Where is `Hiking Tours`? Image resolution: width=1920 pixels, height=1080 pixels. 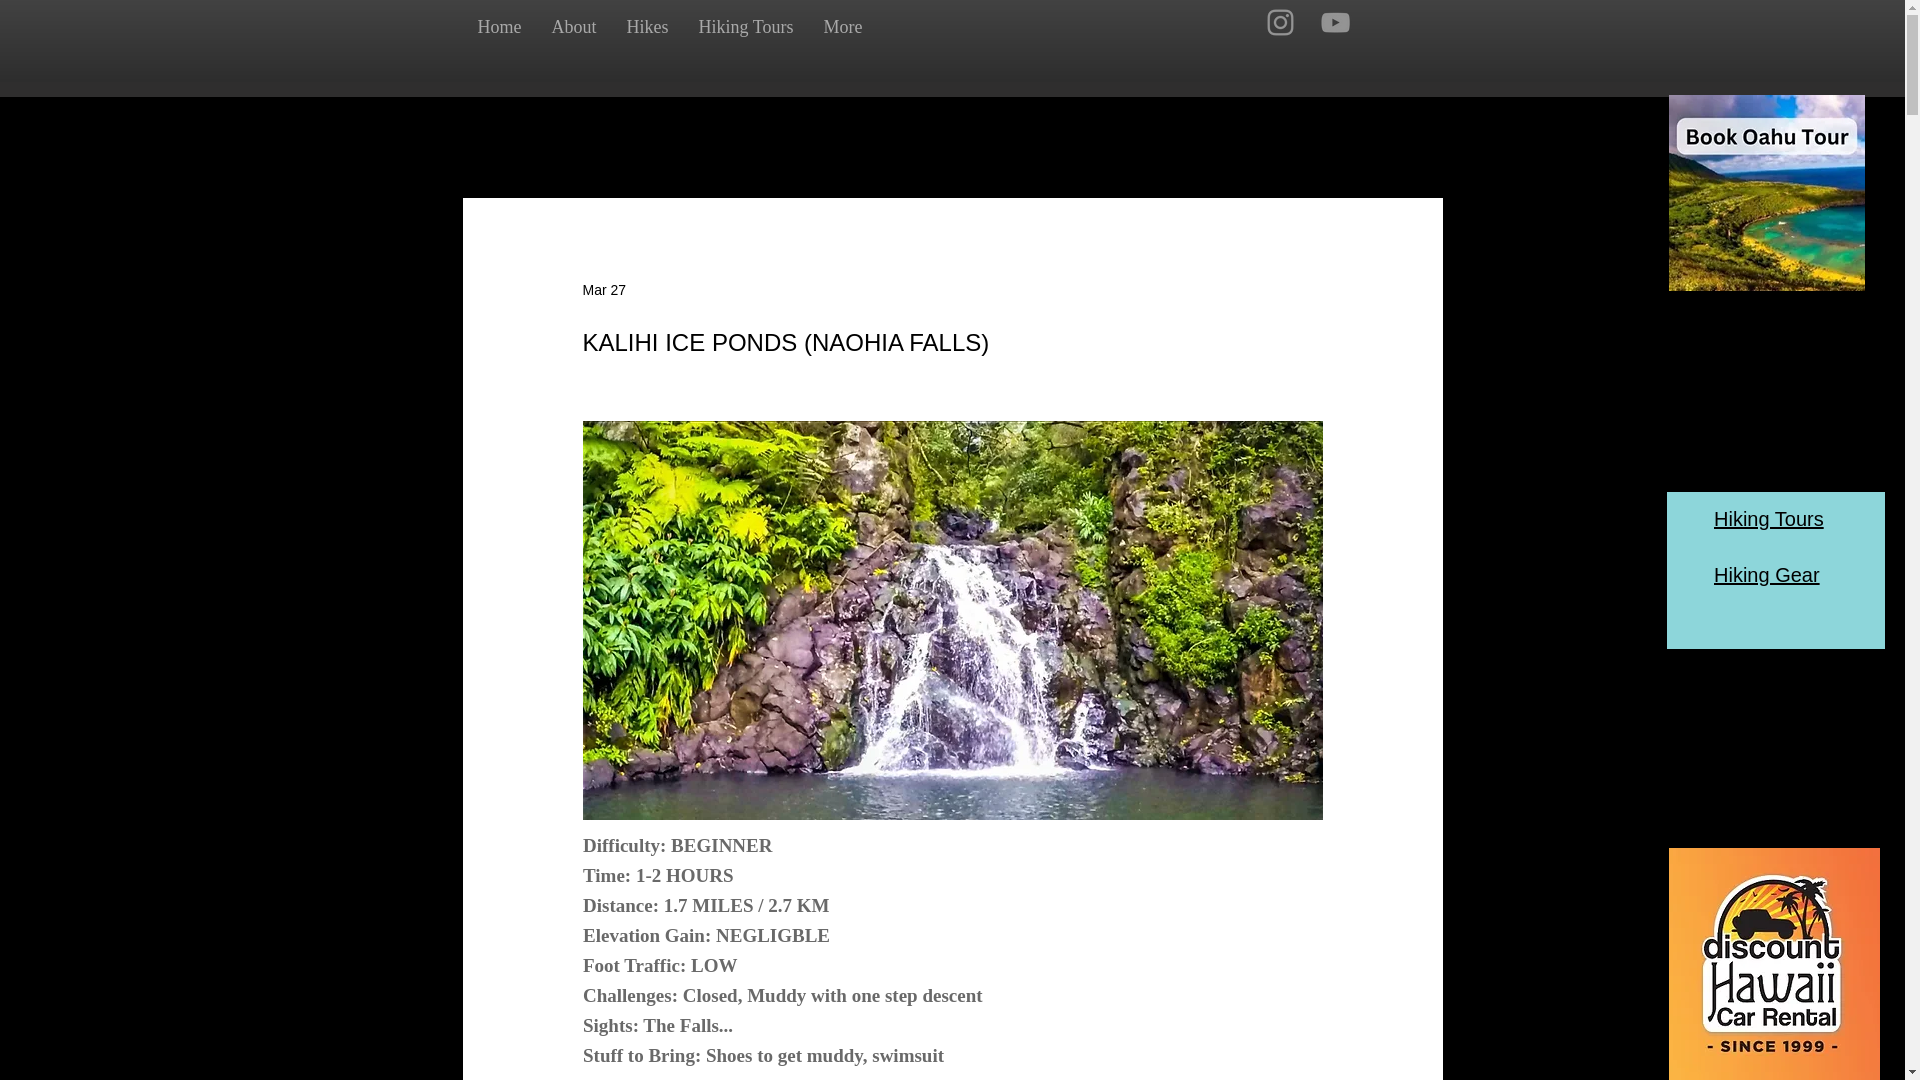 Hiking Tours is located at coordinates (1769, 518).